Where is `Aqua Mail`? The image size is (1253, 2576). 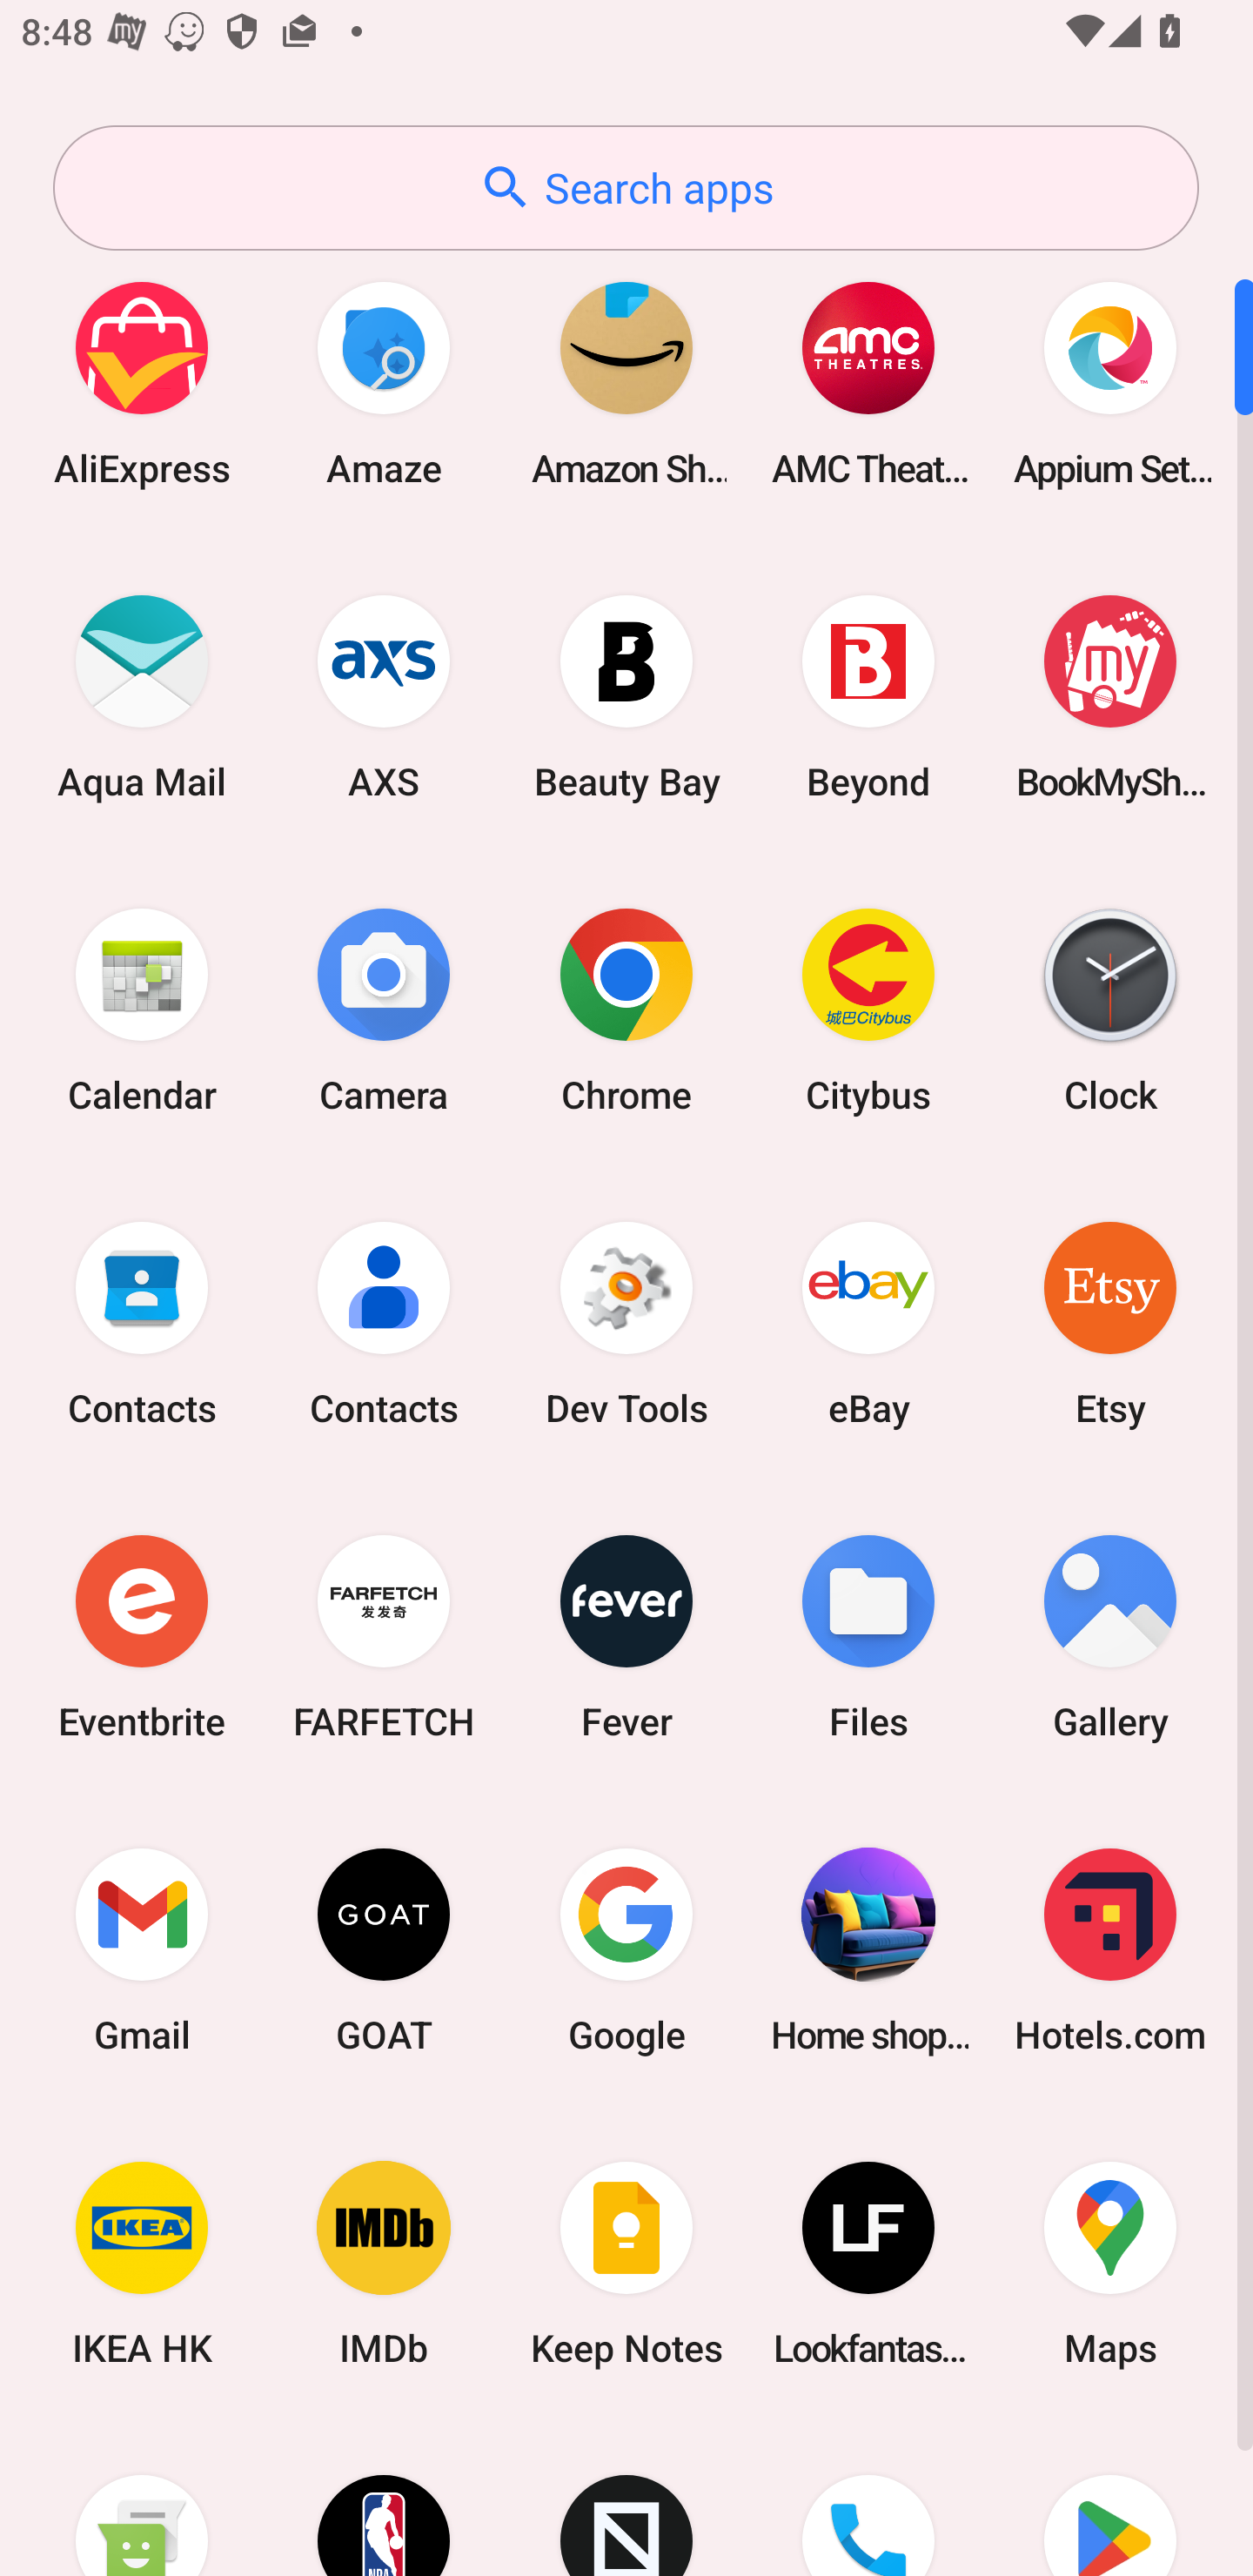 Aqua Mail is located at coordinates (142, 696).